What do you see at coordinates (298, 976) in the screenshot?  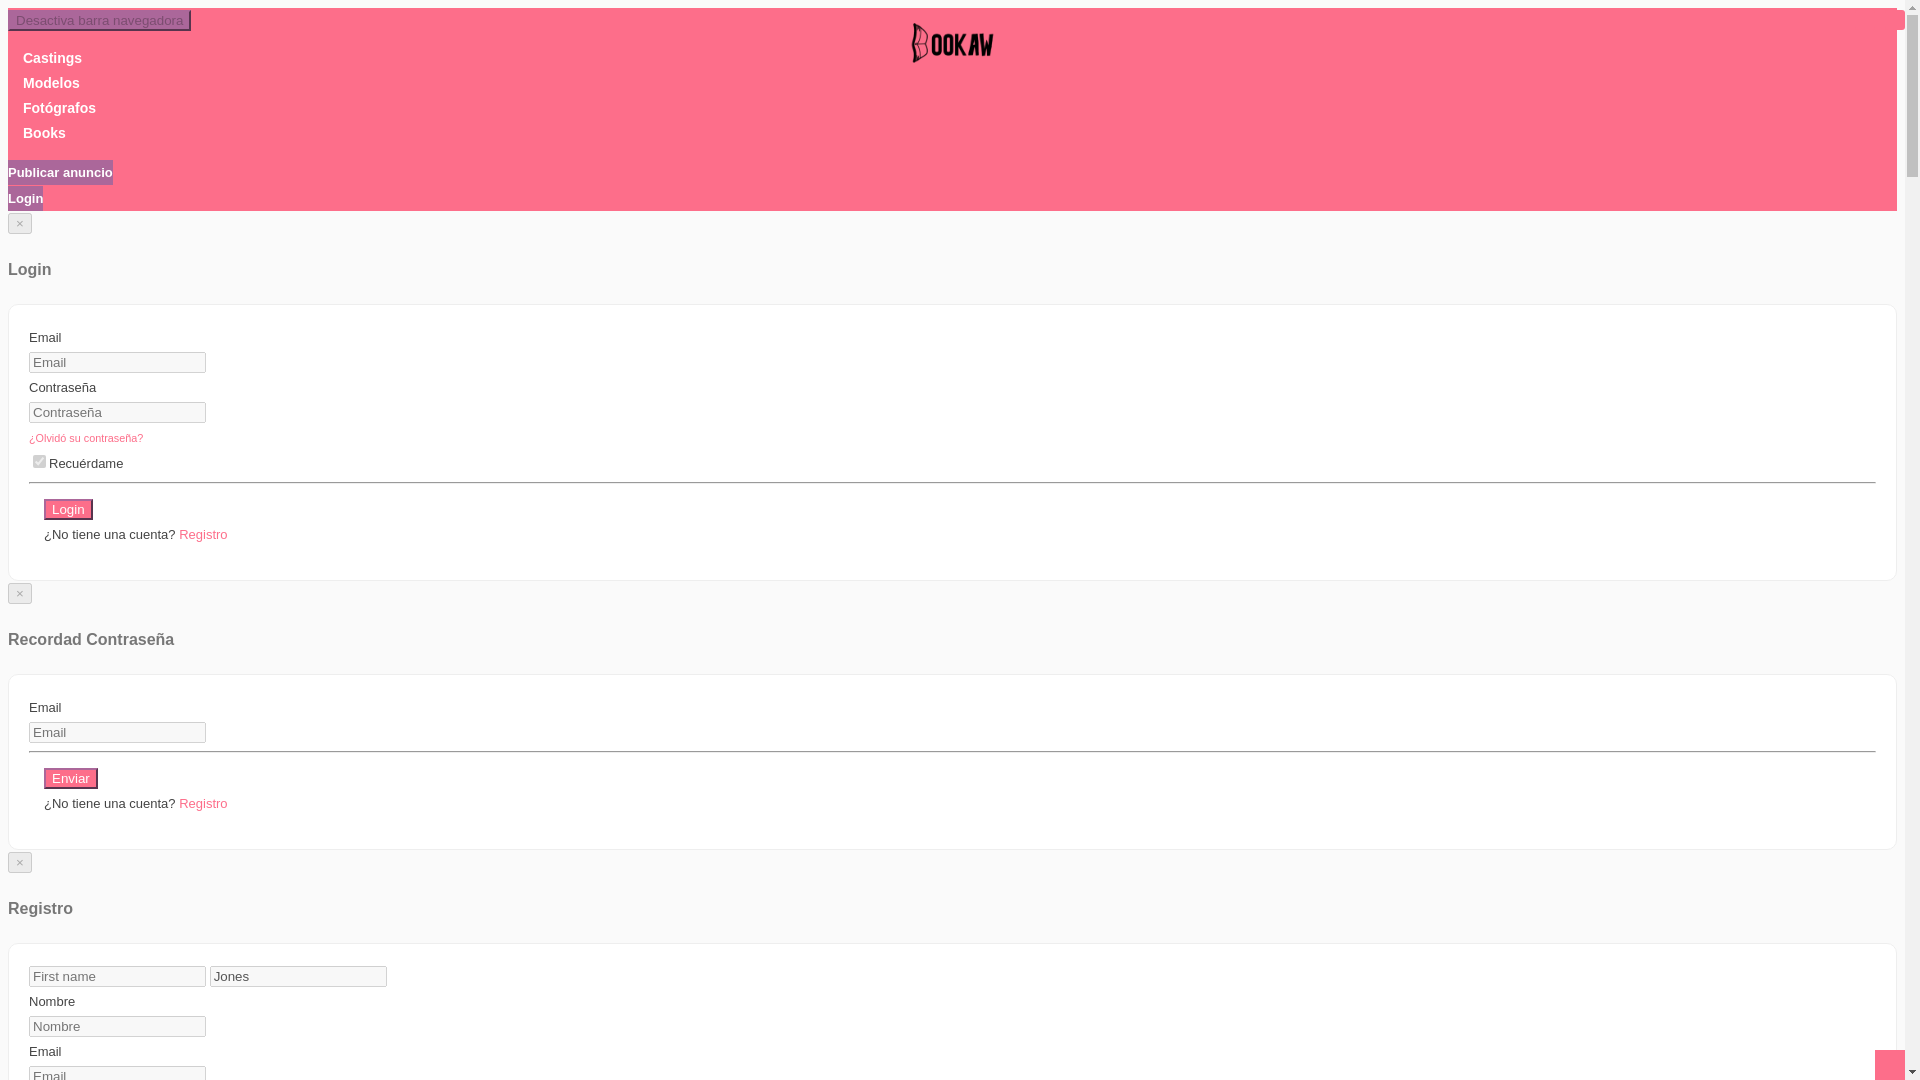 I see `Jones` at bounding box center [298, 976].